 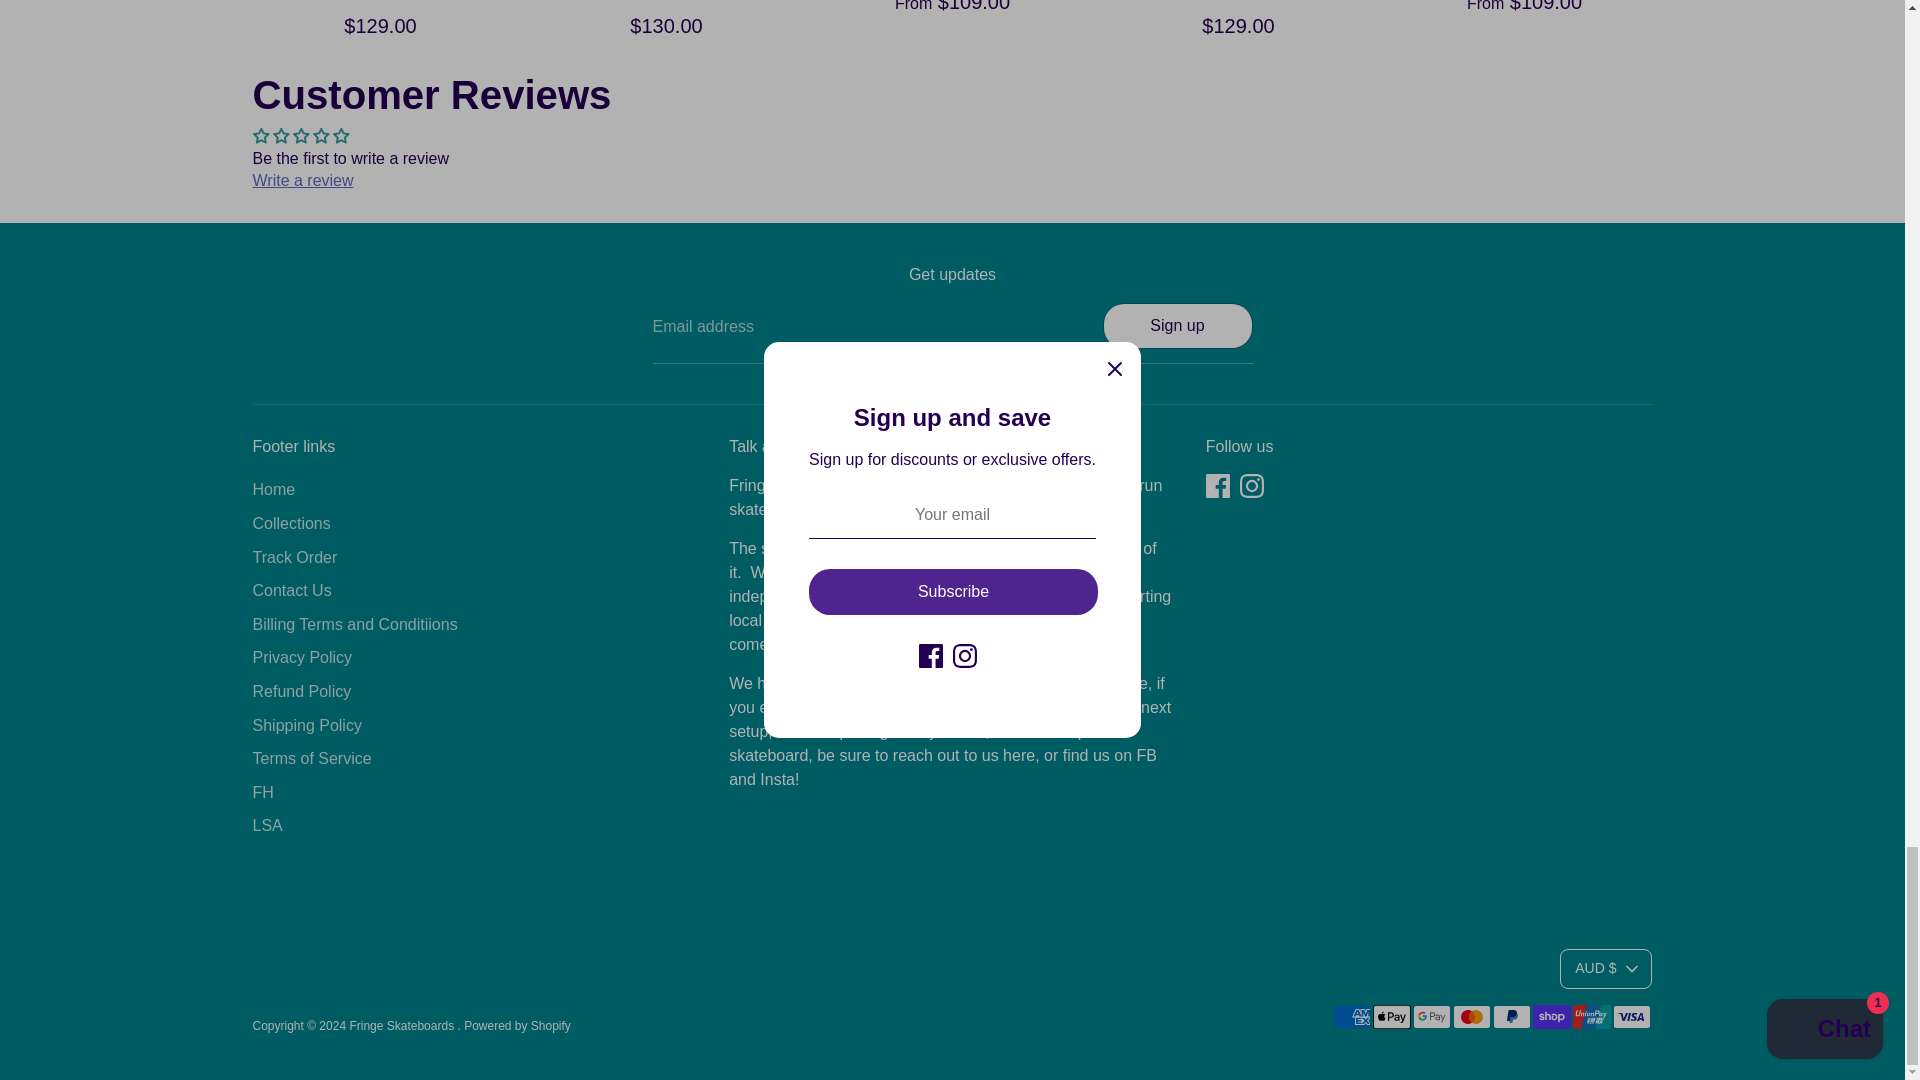 What do you see at coordinates (1510, 1017) in the screenshot?
I see `PayPal` at bounding box center [1510, 1017].